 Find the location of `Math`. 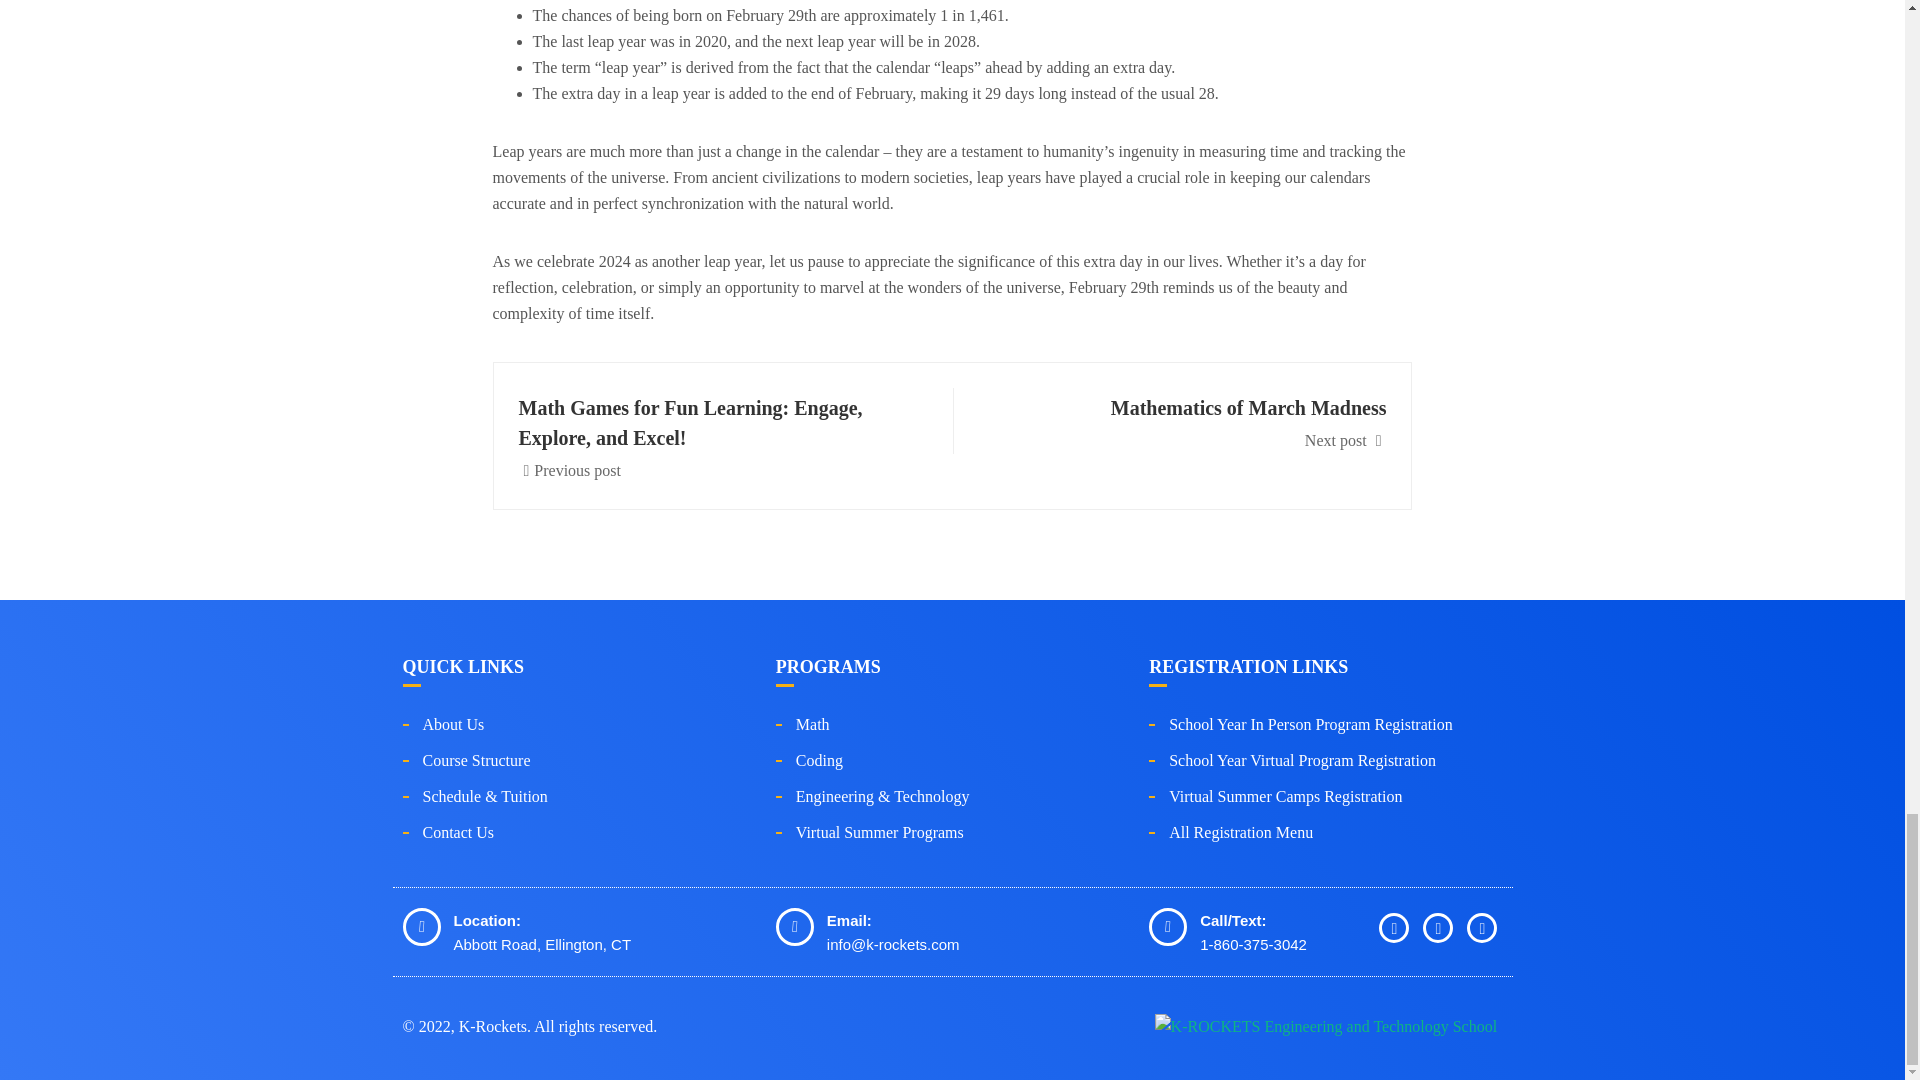

Math is located at coordinates (812, 724).